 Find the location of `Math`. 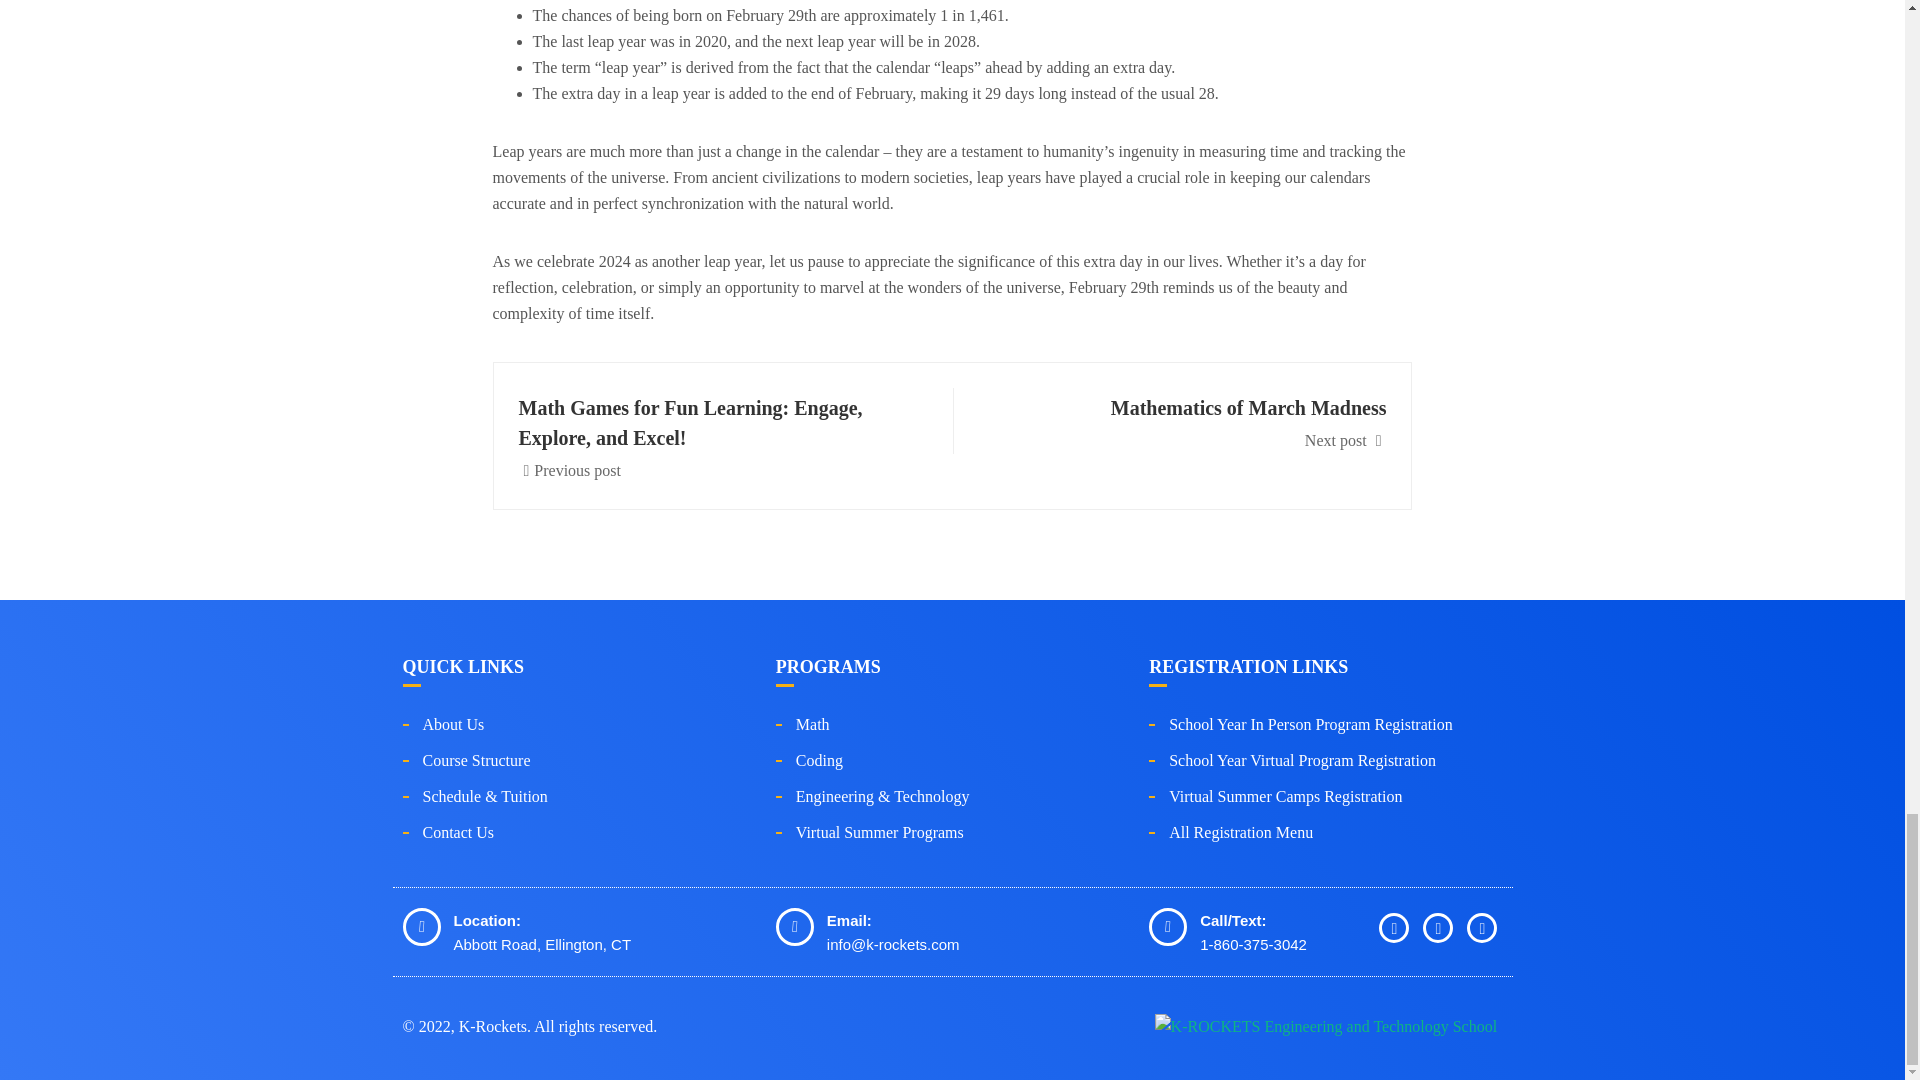

Math is located at coordinates (812, 724).